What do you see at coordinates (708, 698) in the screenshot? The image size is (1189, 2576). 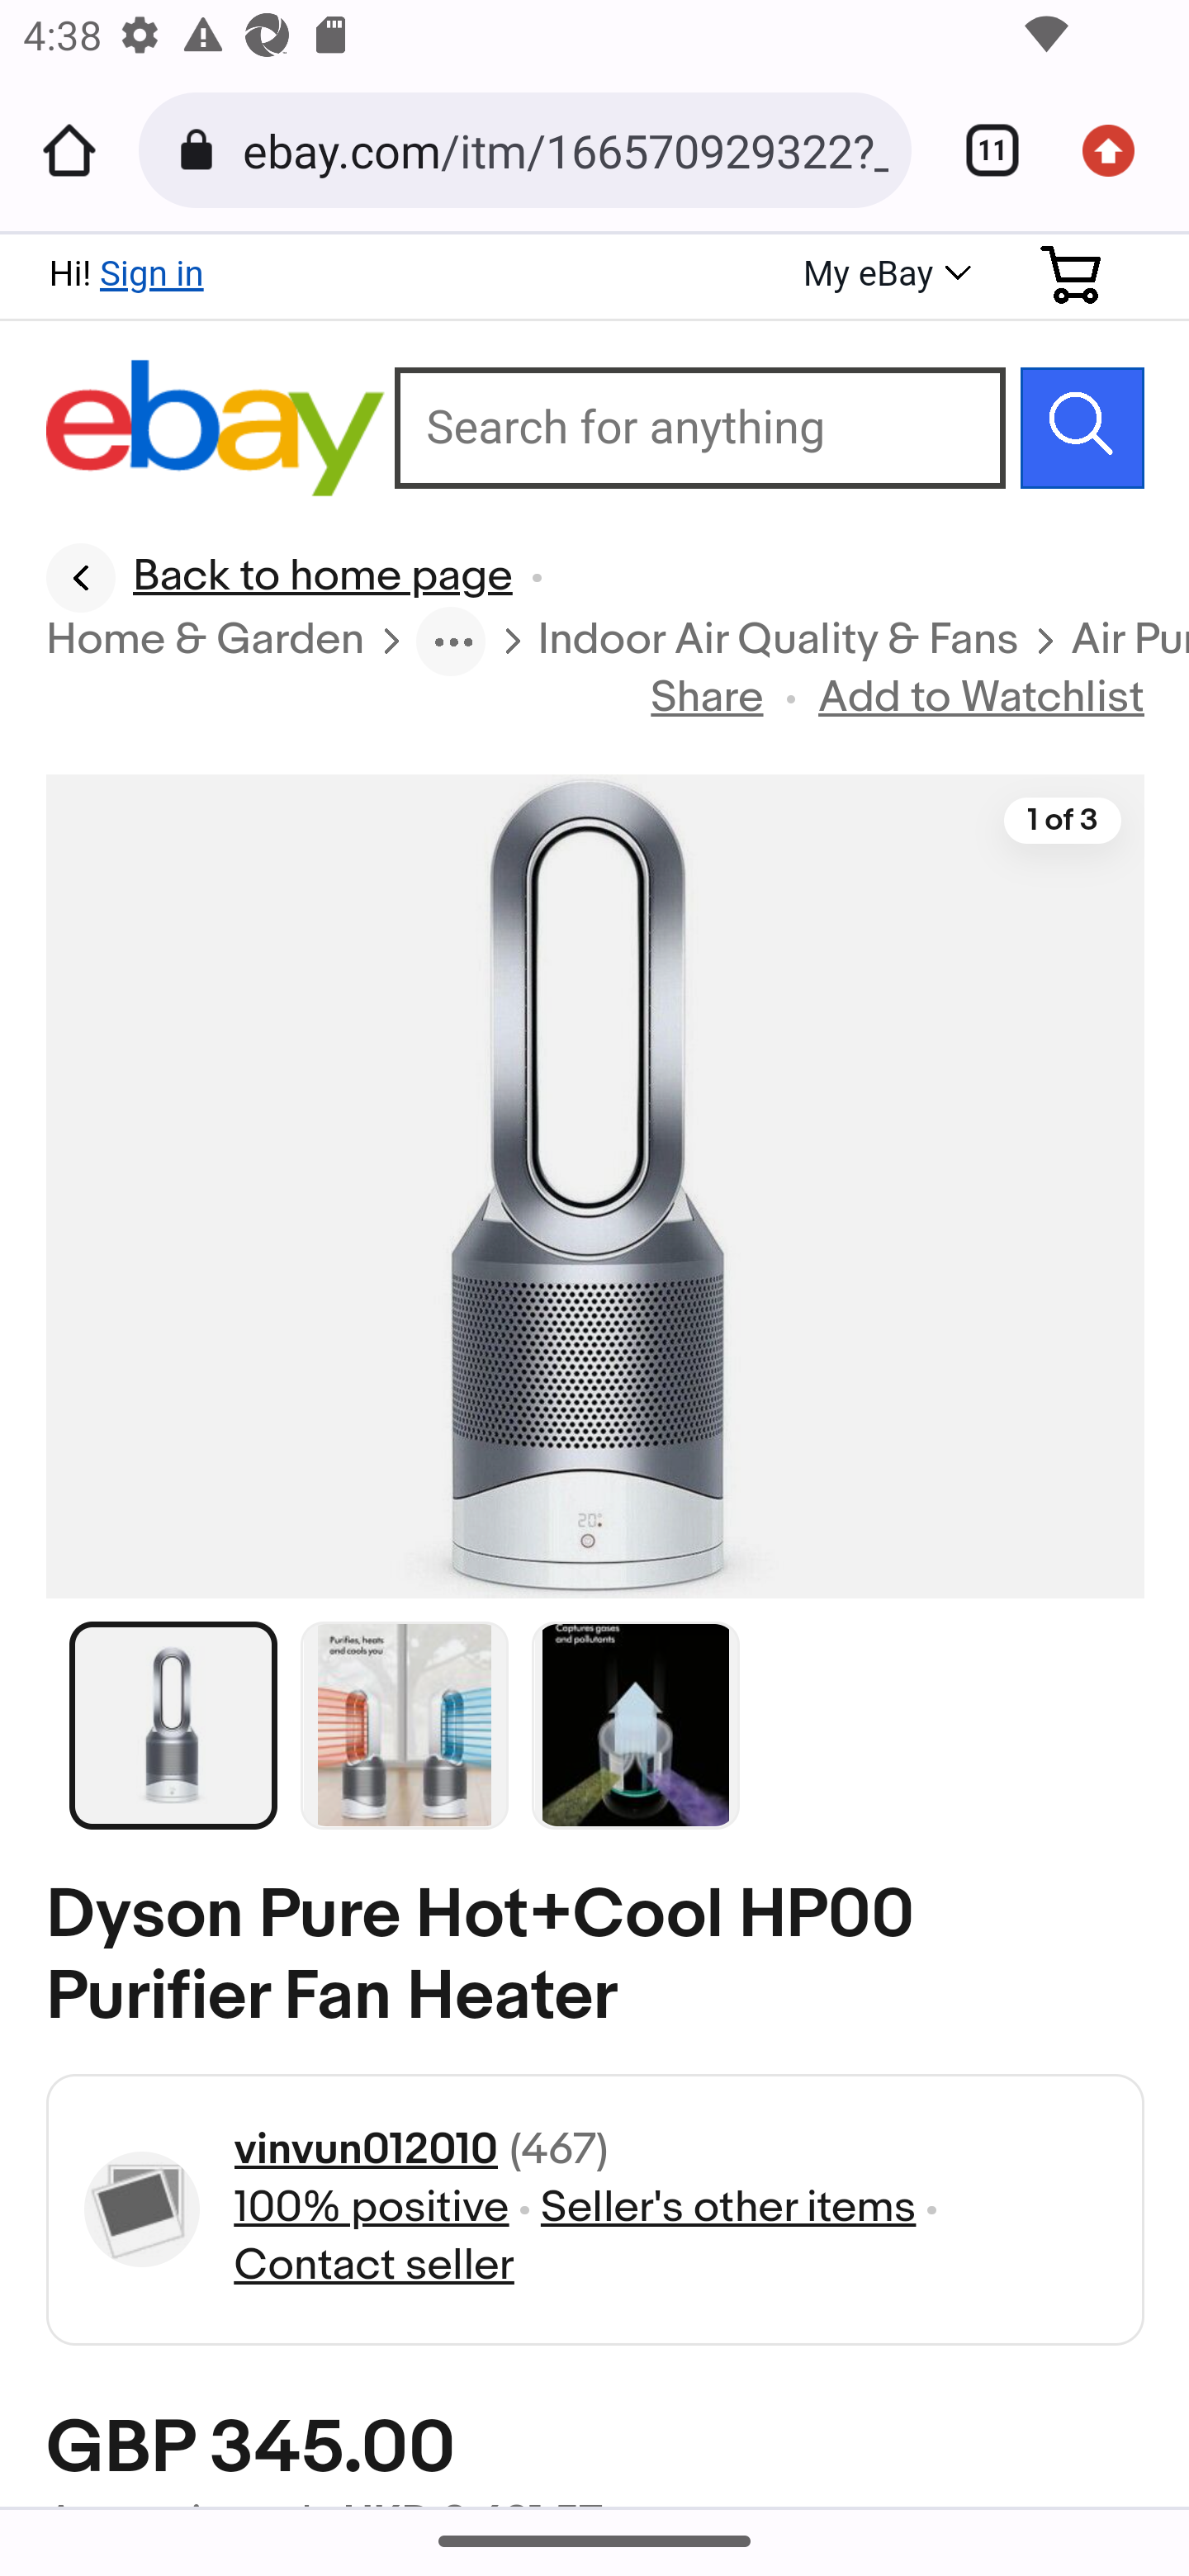 I see `Share` at bounding box center [708, 698].